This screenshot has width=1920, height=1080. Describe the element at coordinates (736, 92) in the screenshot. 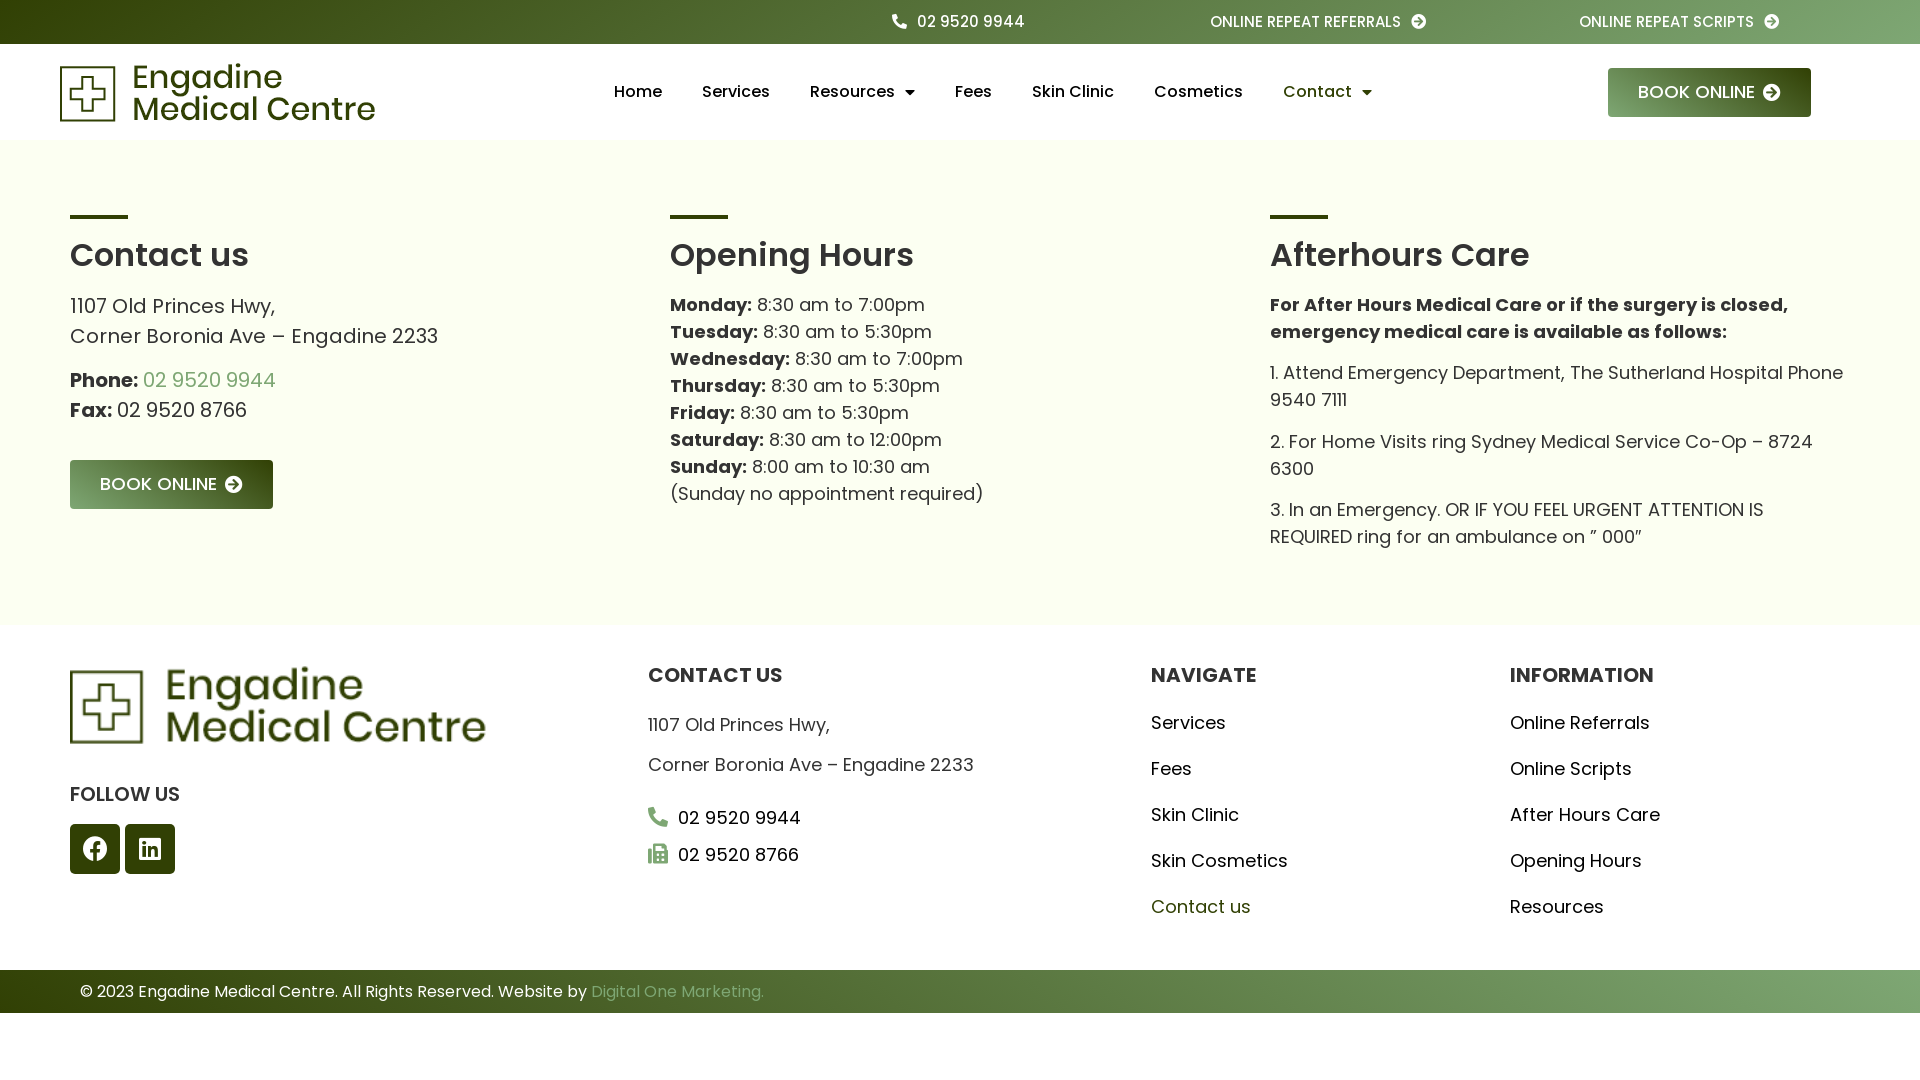

I see `Services` at that location.